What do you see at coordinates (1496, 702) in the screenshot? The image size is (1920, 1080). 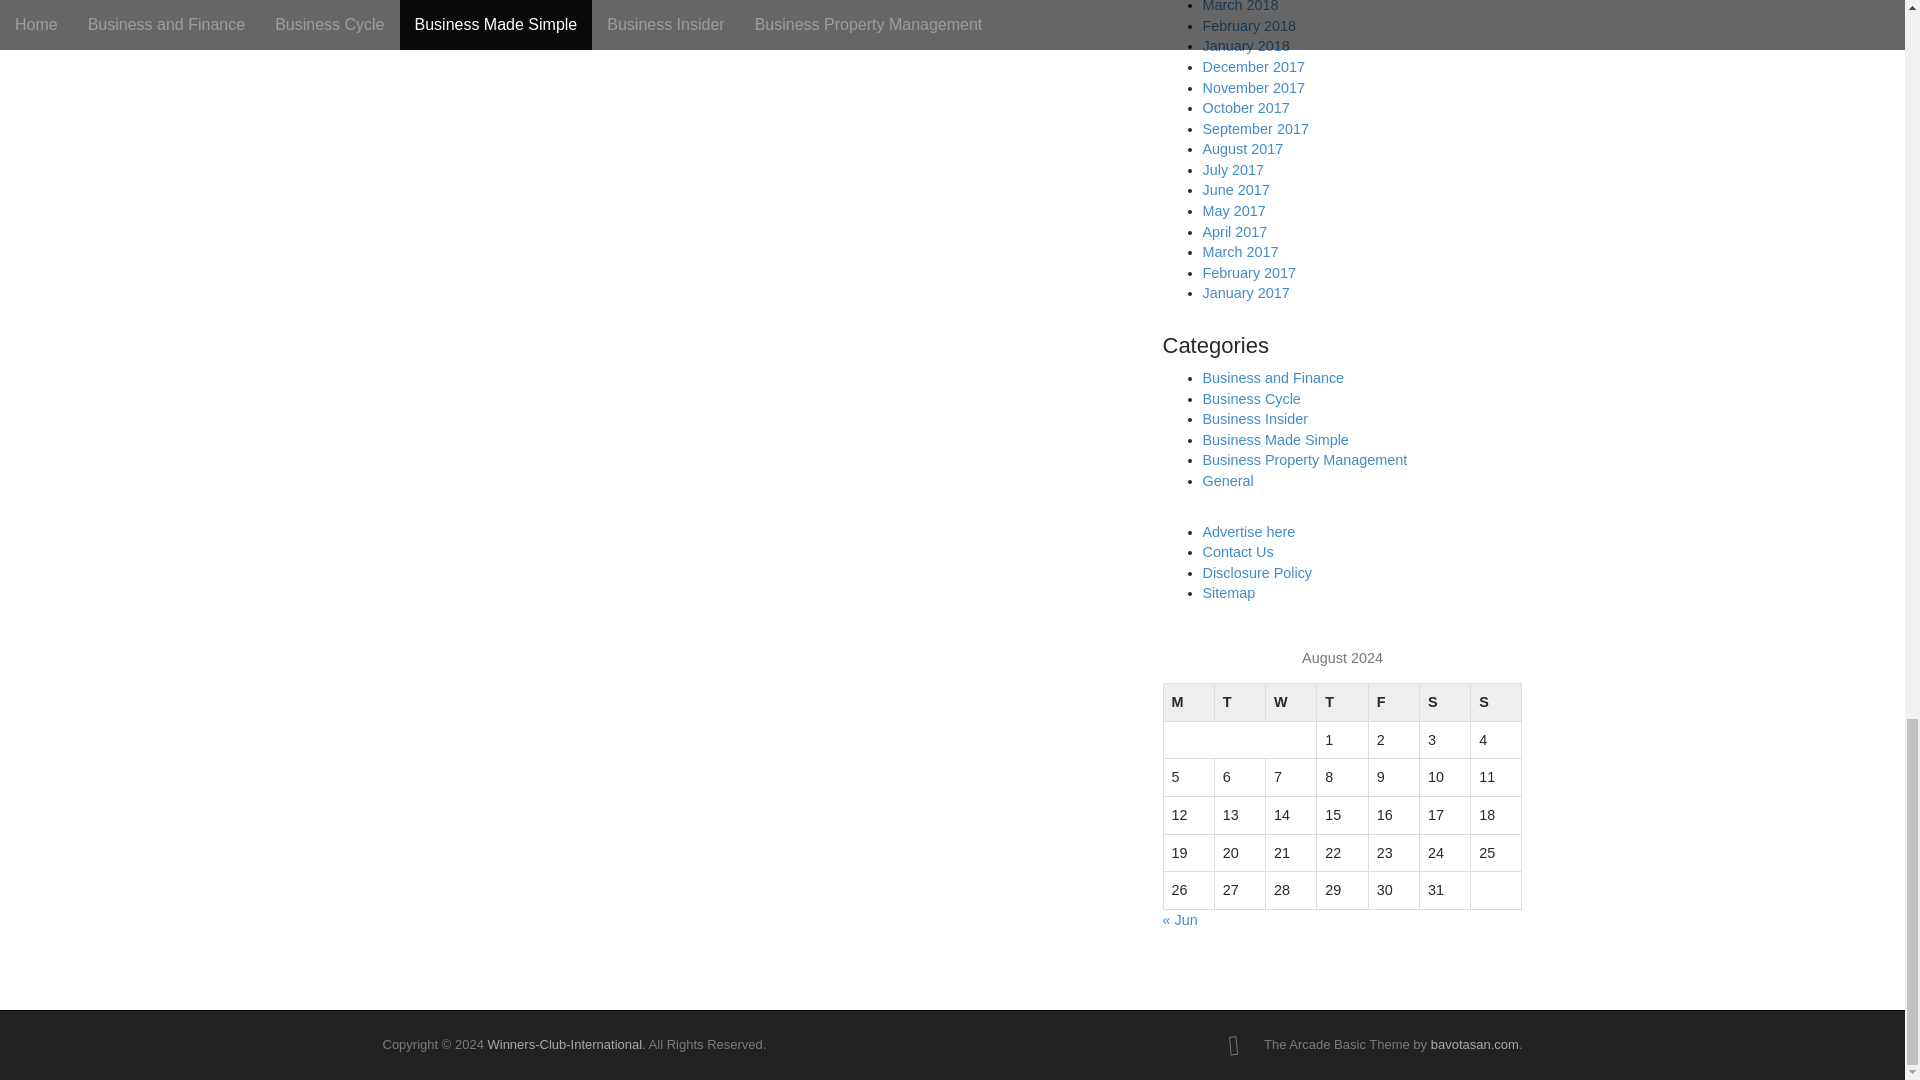 I see `Sunday` at bounding box center [1496, 702].